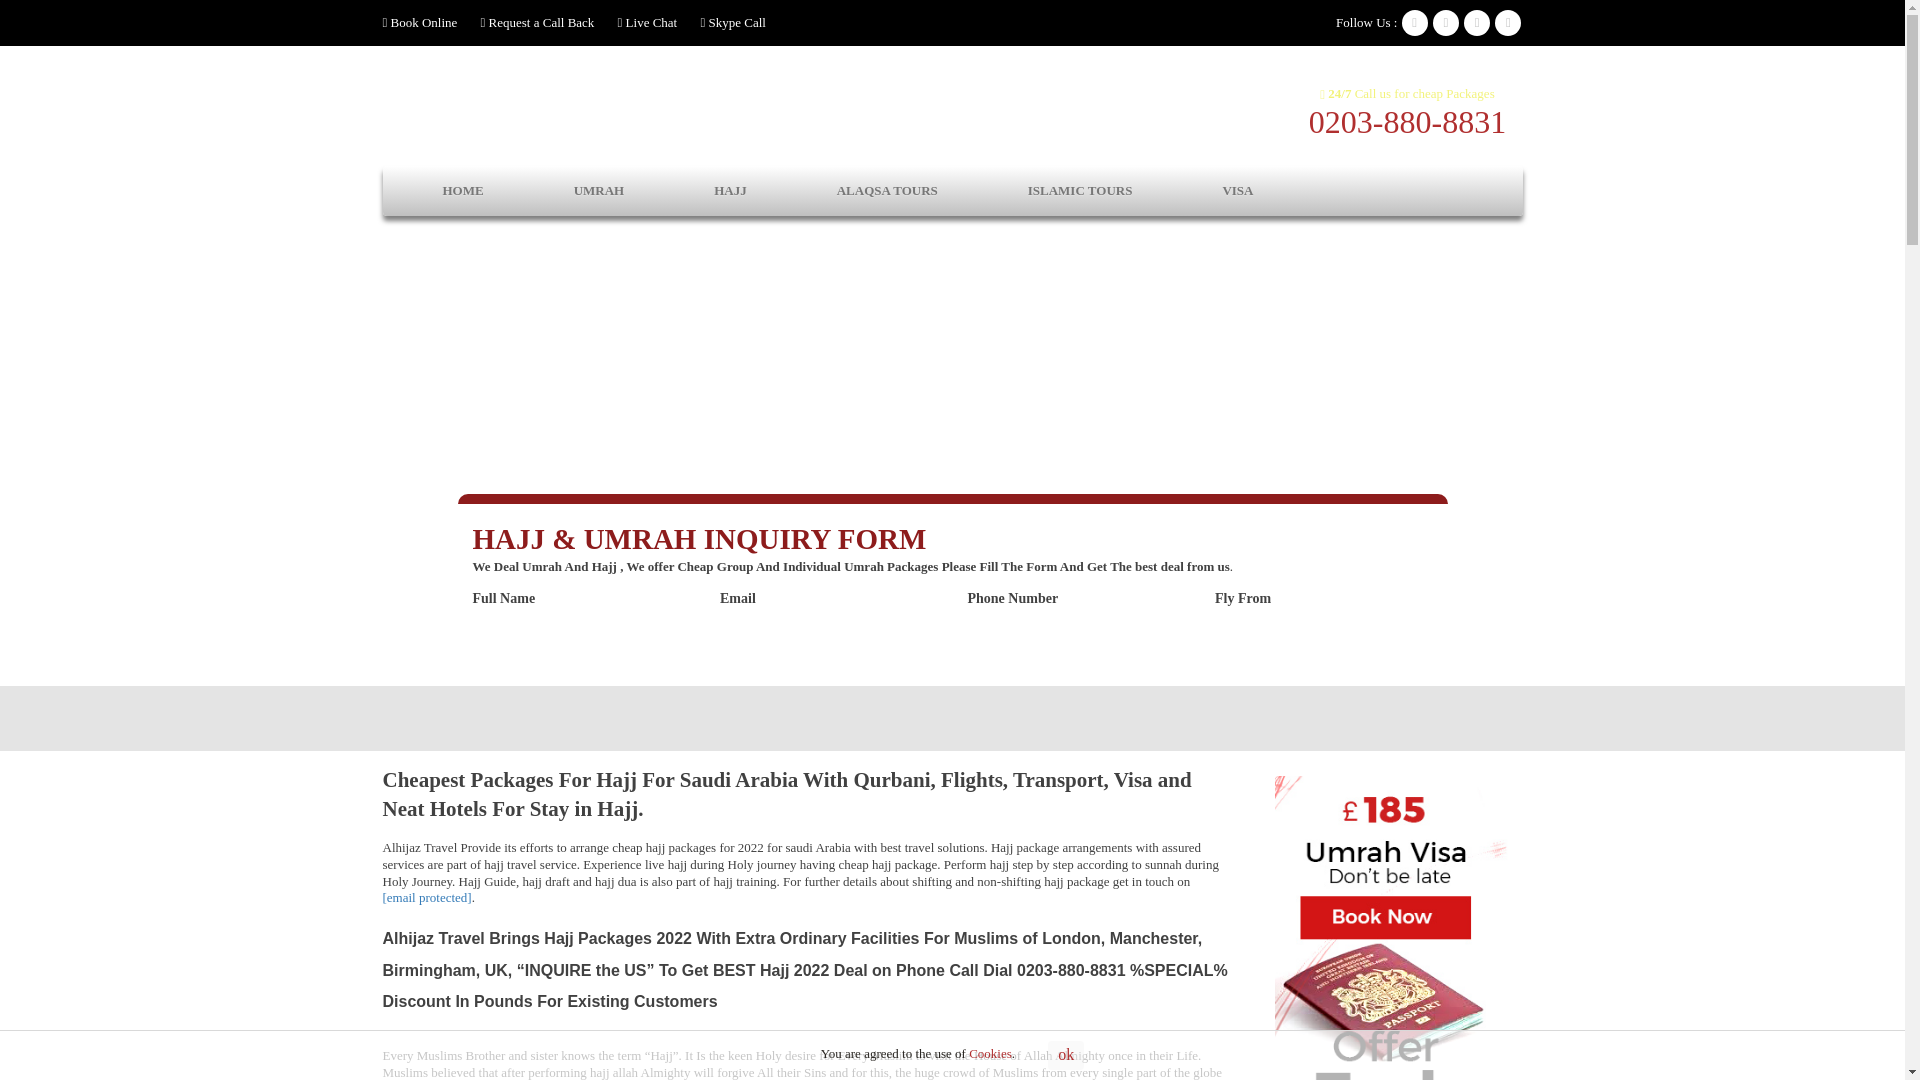 This screenshot has width=1920, height=1080. I want to click on ALAQSA TOURS, so click(887, 191).